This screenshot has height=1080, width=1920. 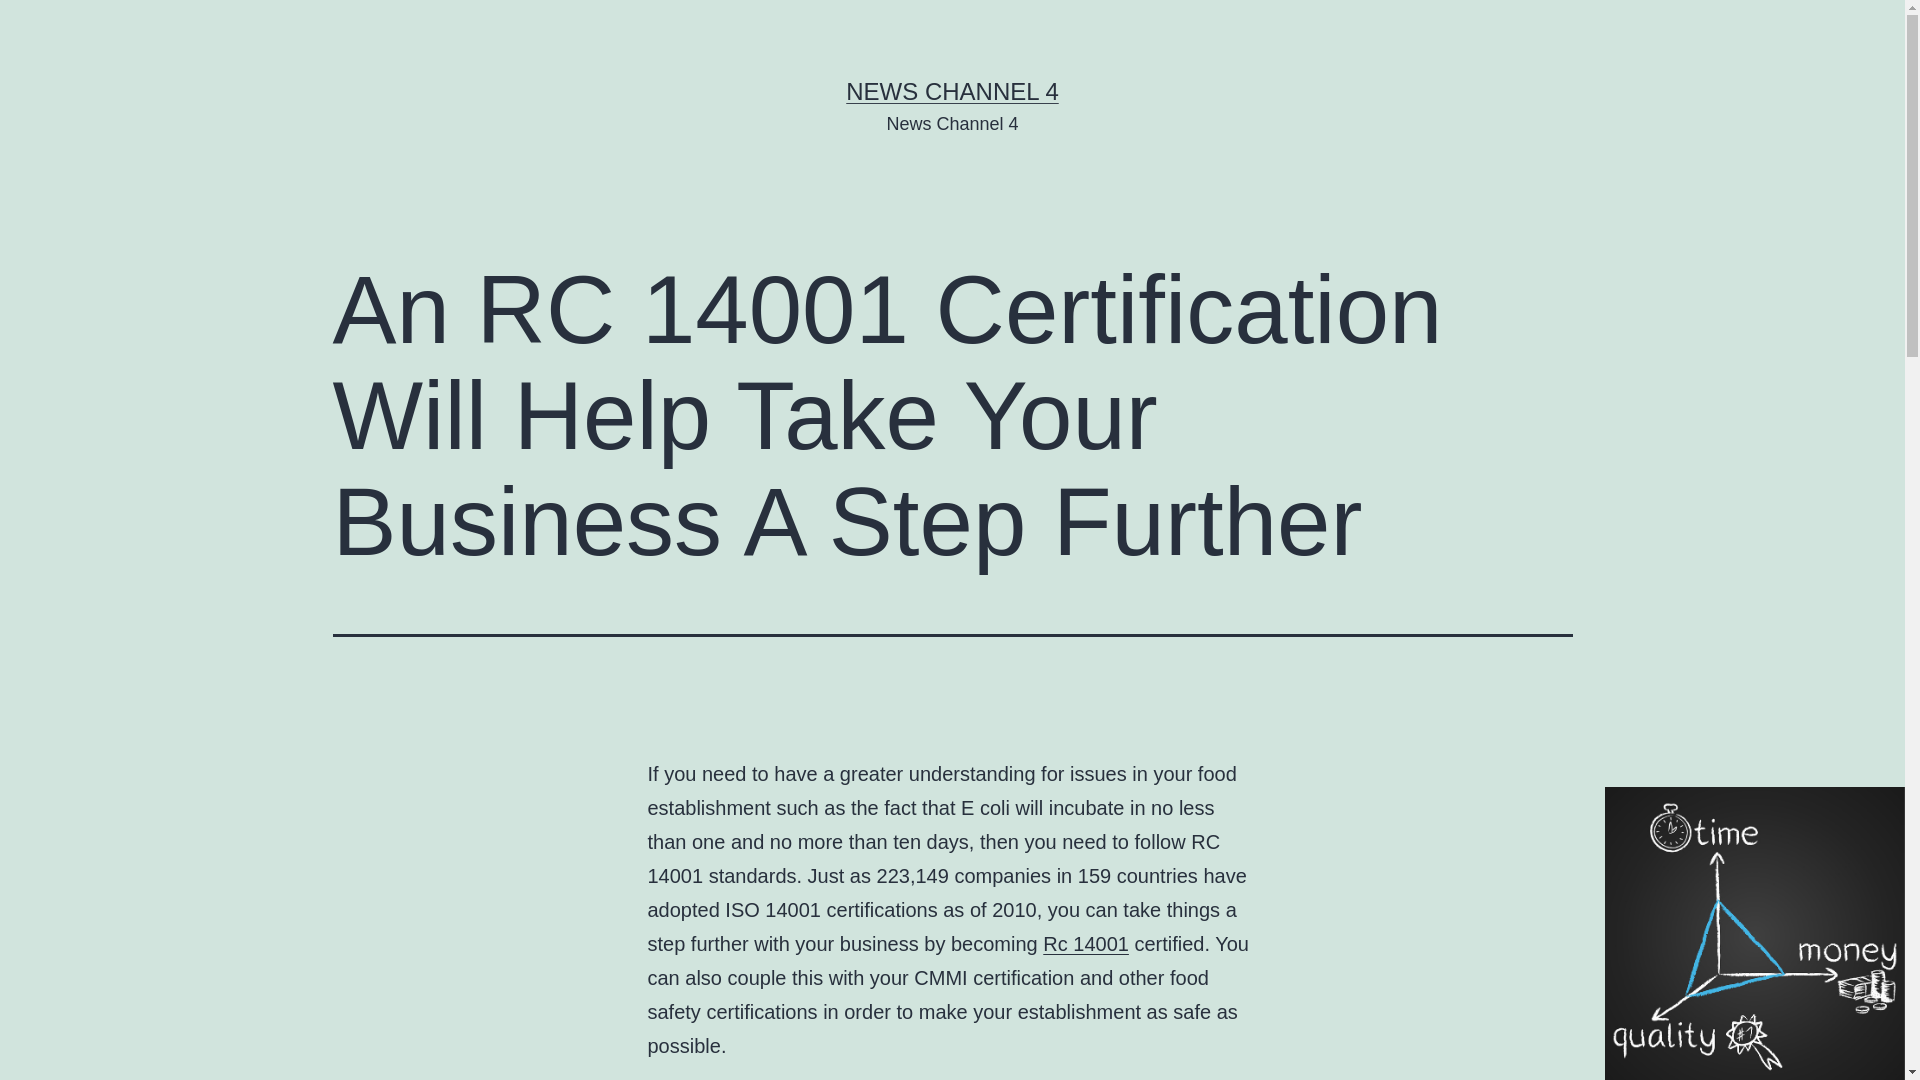 What do you see at coordinates (1085, 944) in the screenshot?
I see `Iso 22000 certification, Iso 27001 certification` at bounding box center [1085, 944].